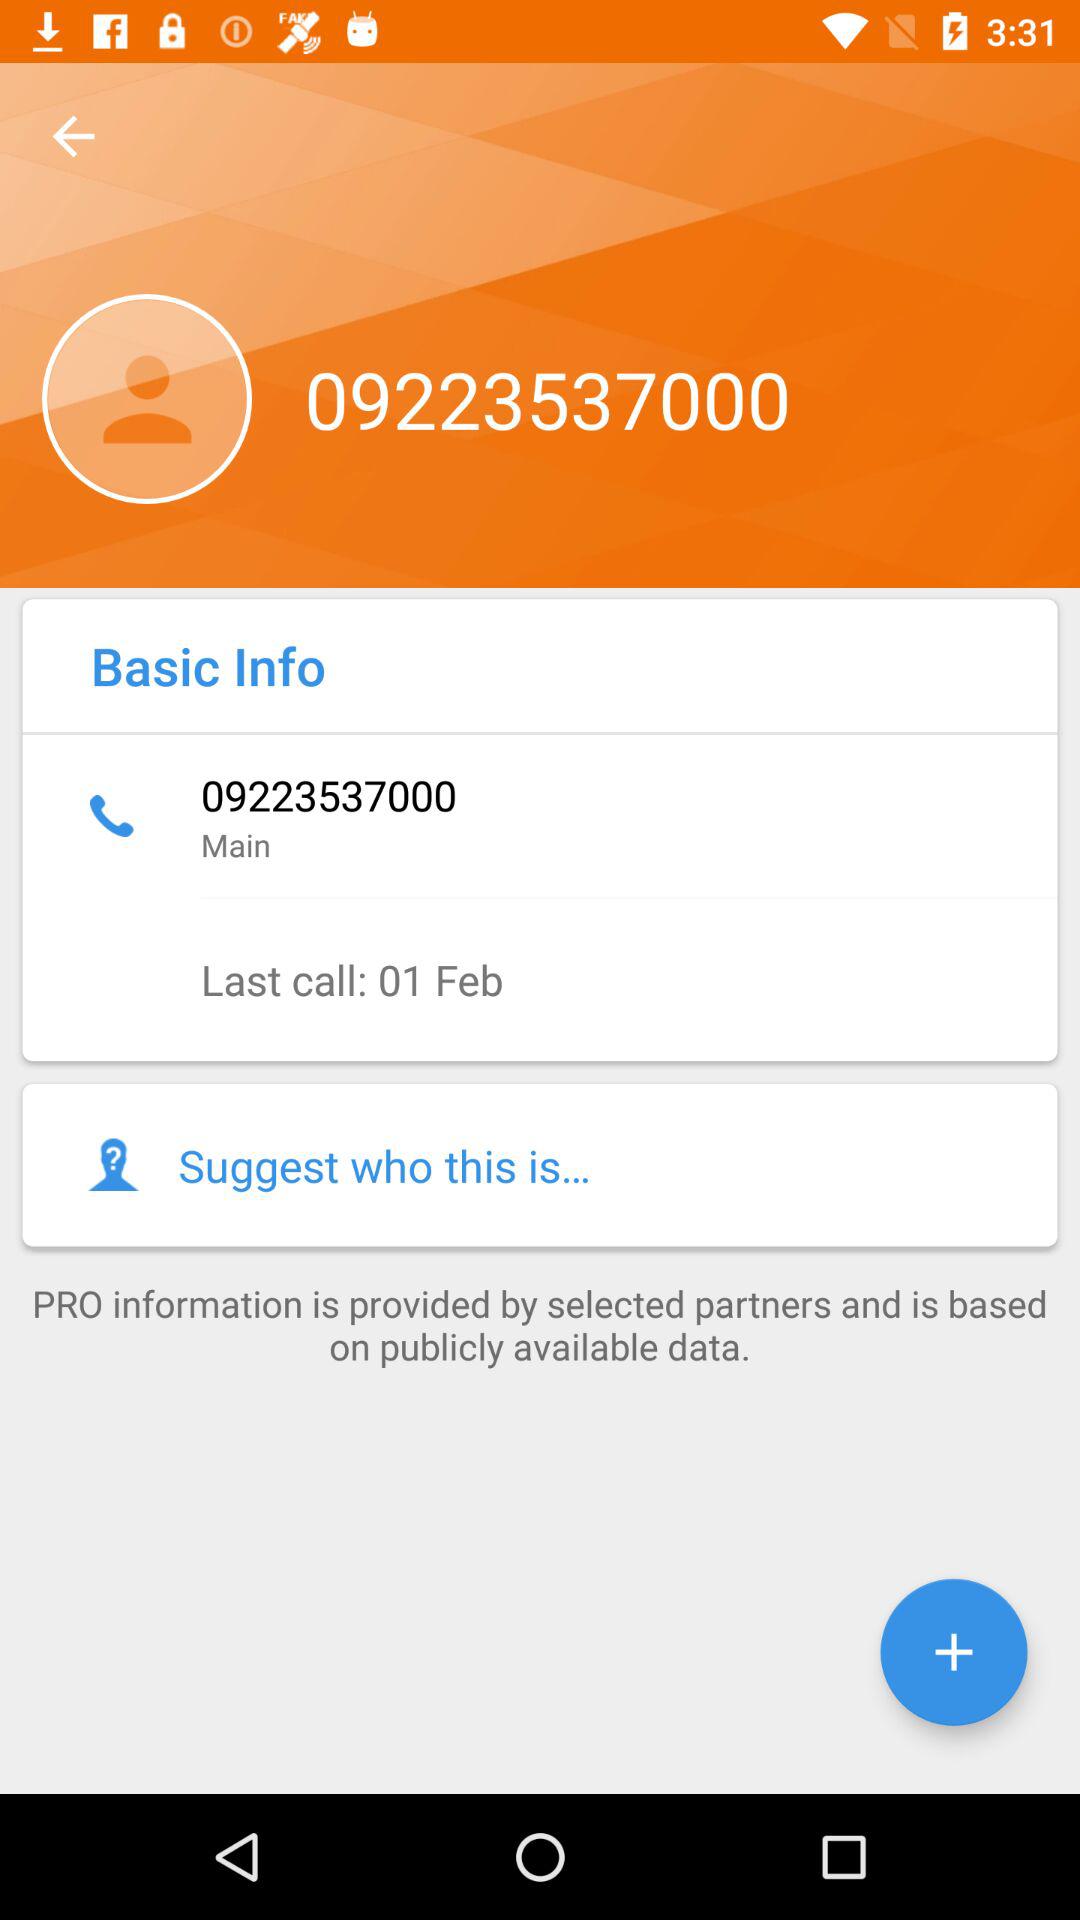  I want to click on press icon at the bottom right corner, so click(954, 1652).